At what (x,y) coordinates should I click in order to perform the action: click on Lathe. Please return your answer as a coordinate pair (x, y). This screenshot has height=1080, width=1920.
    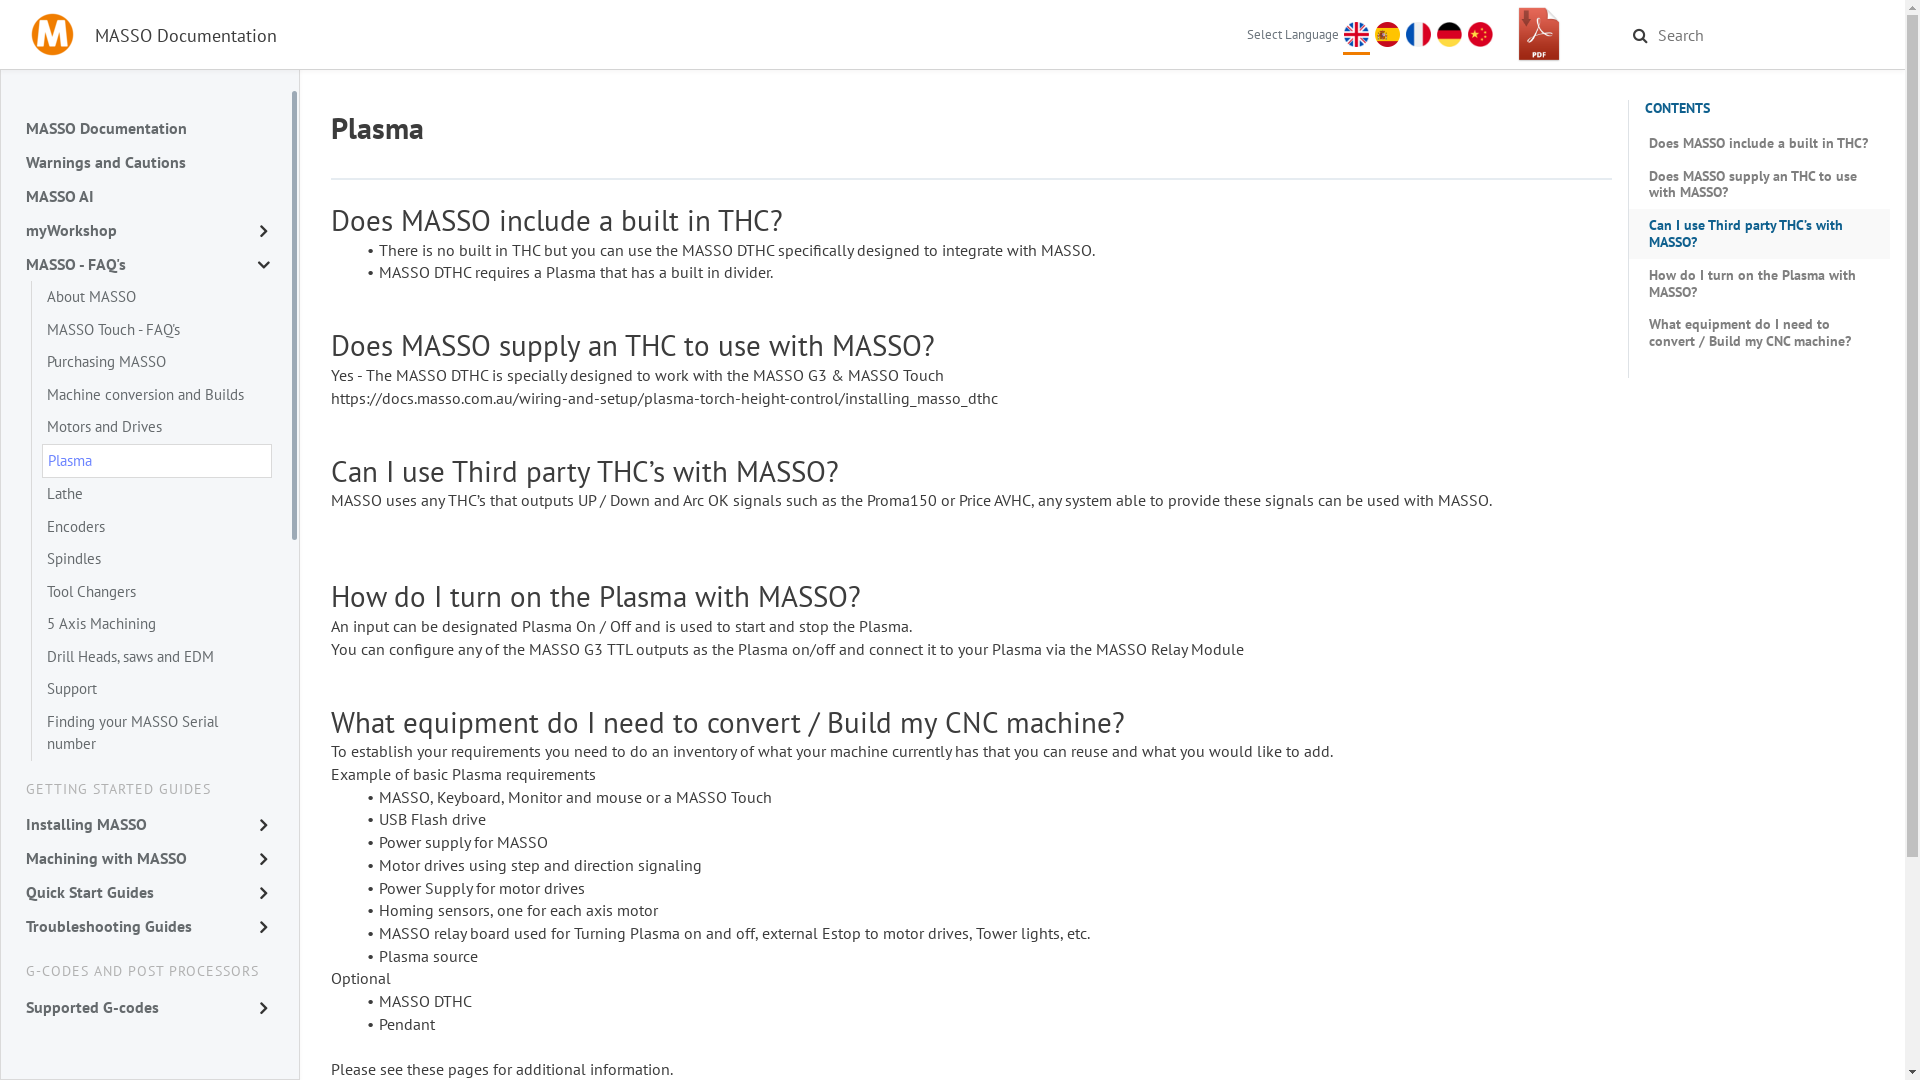
    Looking at the image, I should click on (157, 494).